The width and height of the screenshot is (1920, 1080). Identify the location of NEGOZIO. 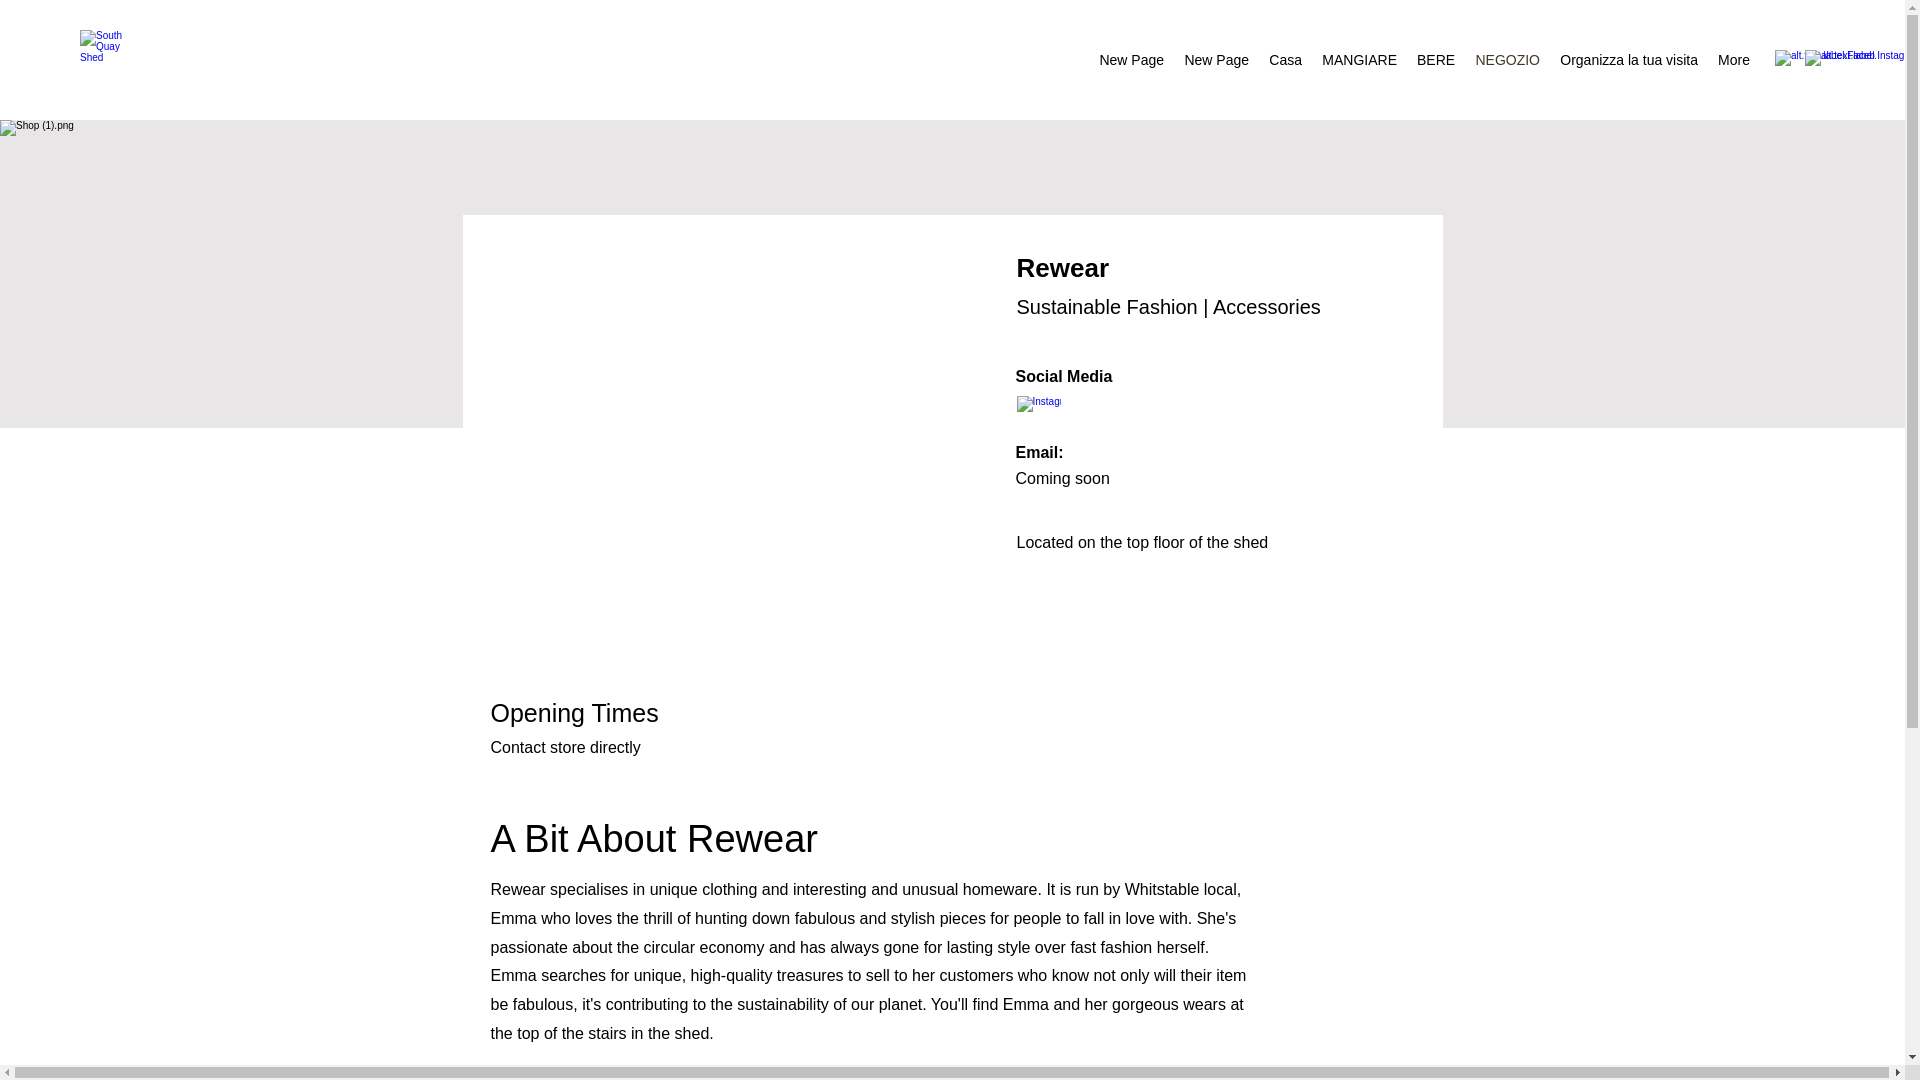
(1506, 60).